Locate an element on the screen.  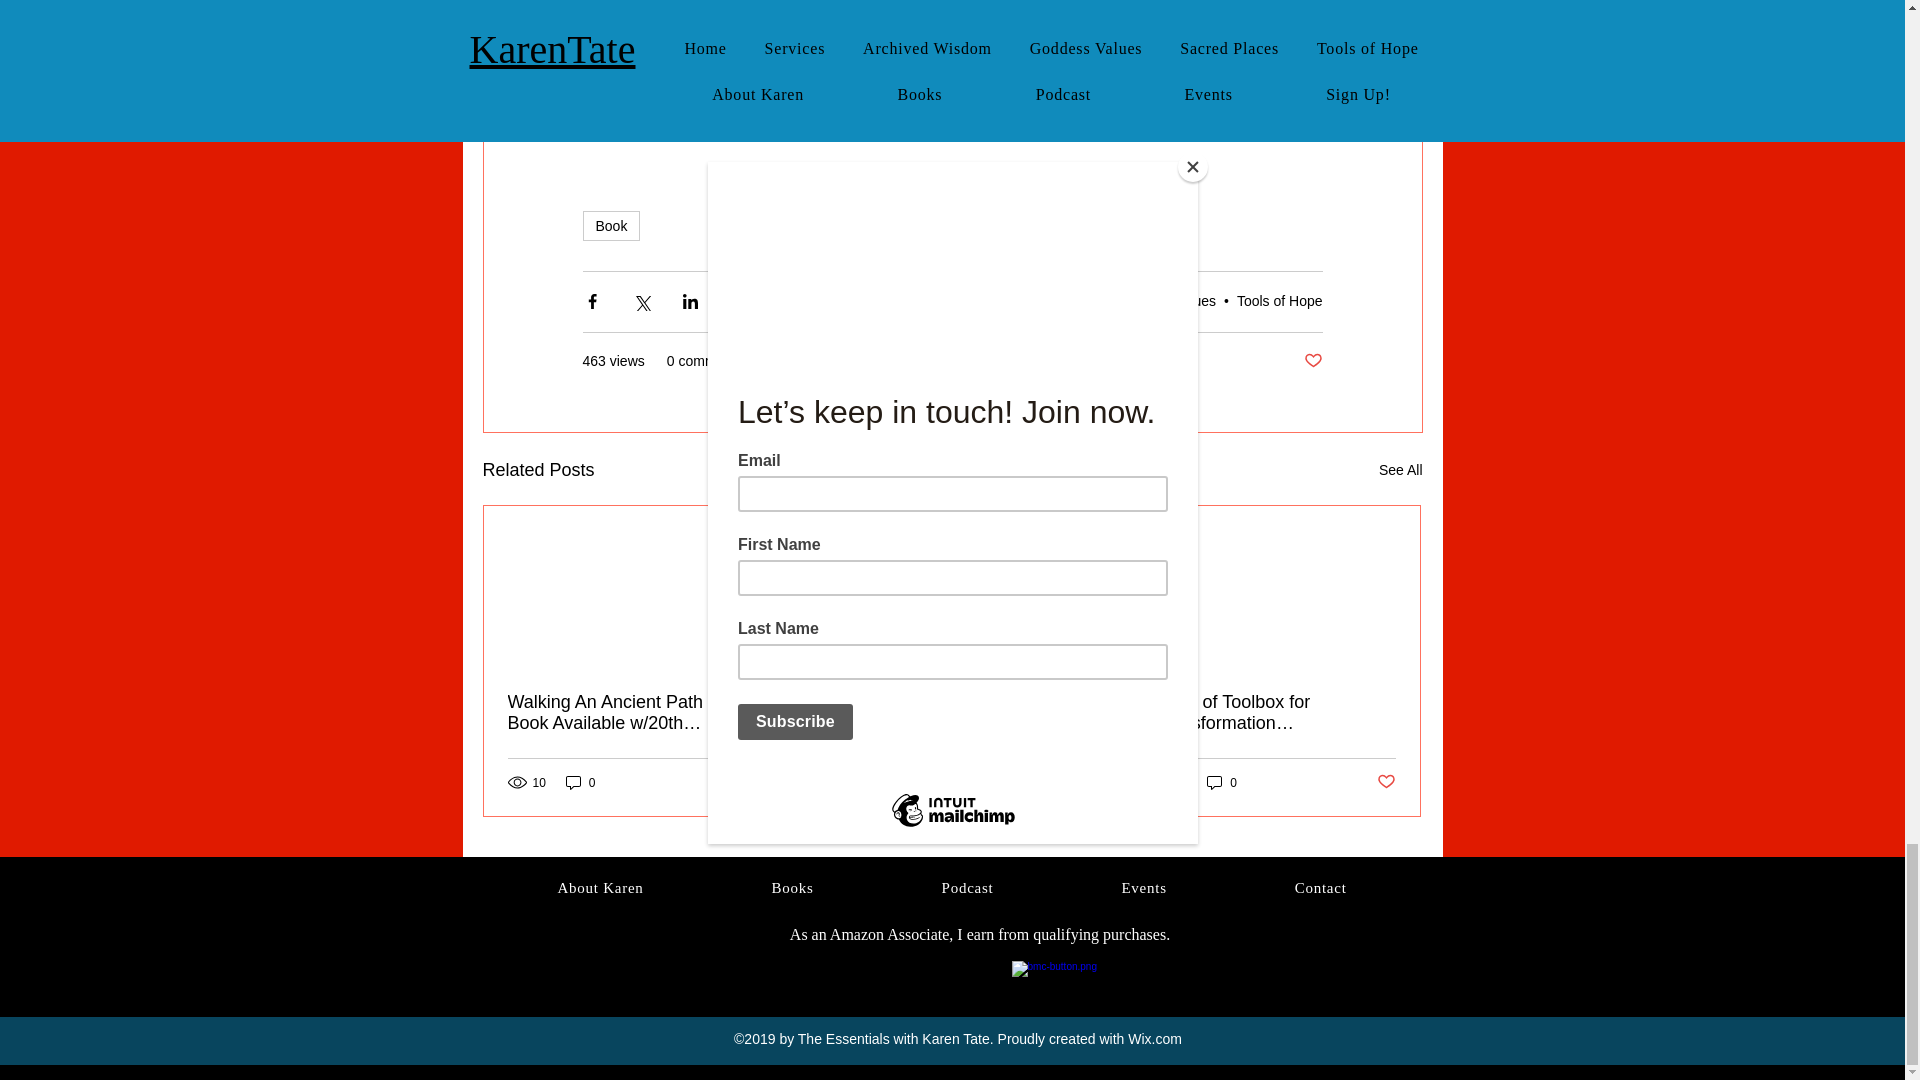
0 is located at coordinates (1222, 782).